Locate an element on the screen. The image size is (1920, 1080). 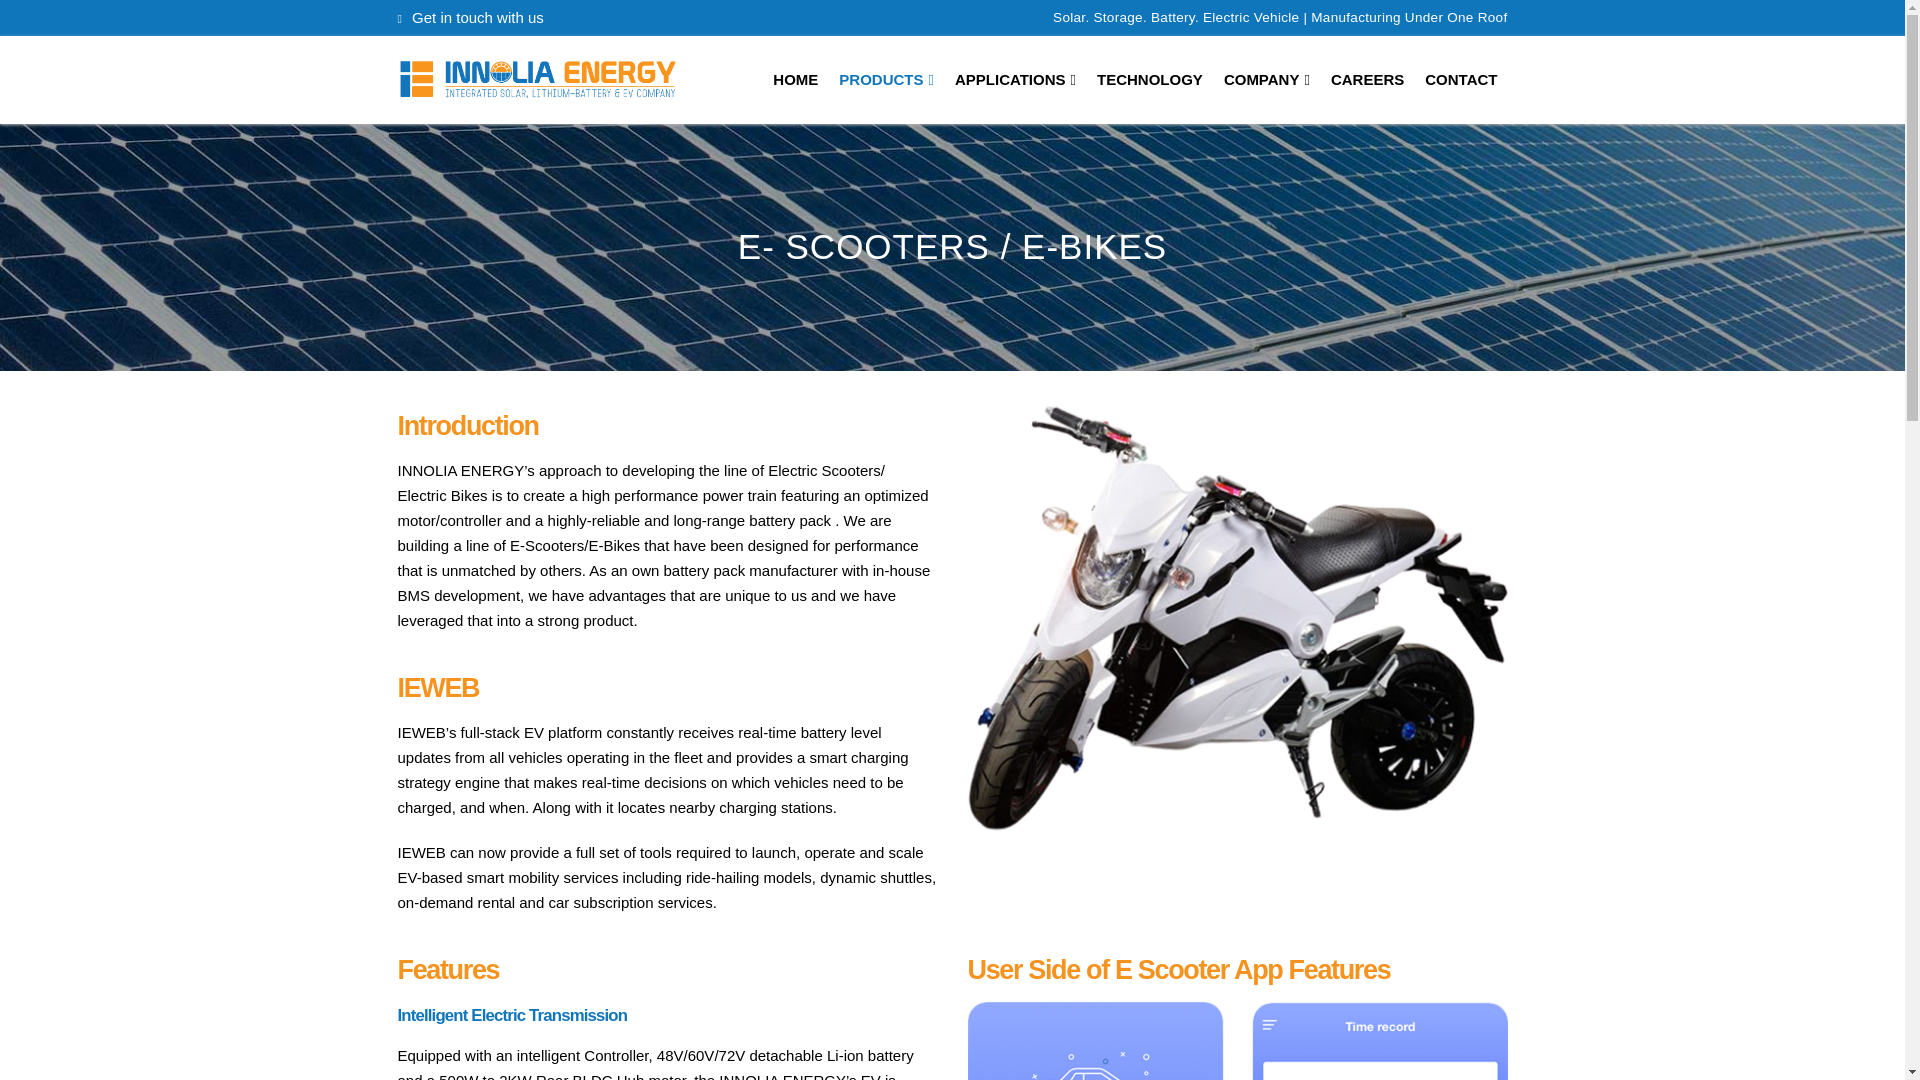
Innolia Energy - Solar, Lithium Battery and EV company is located at coordinates (537, 80).